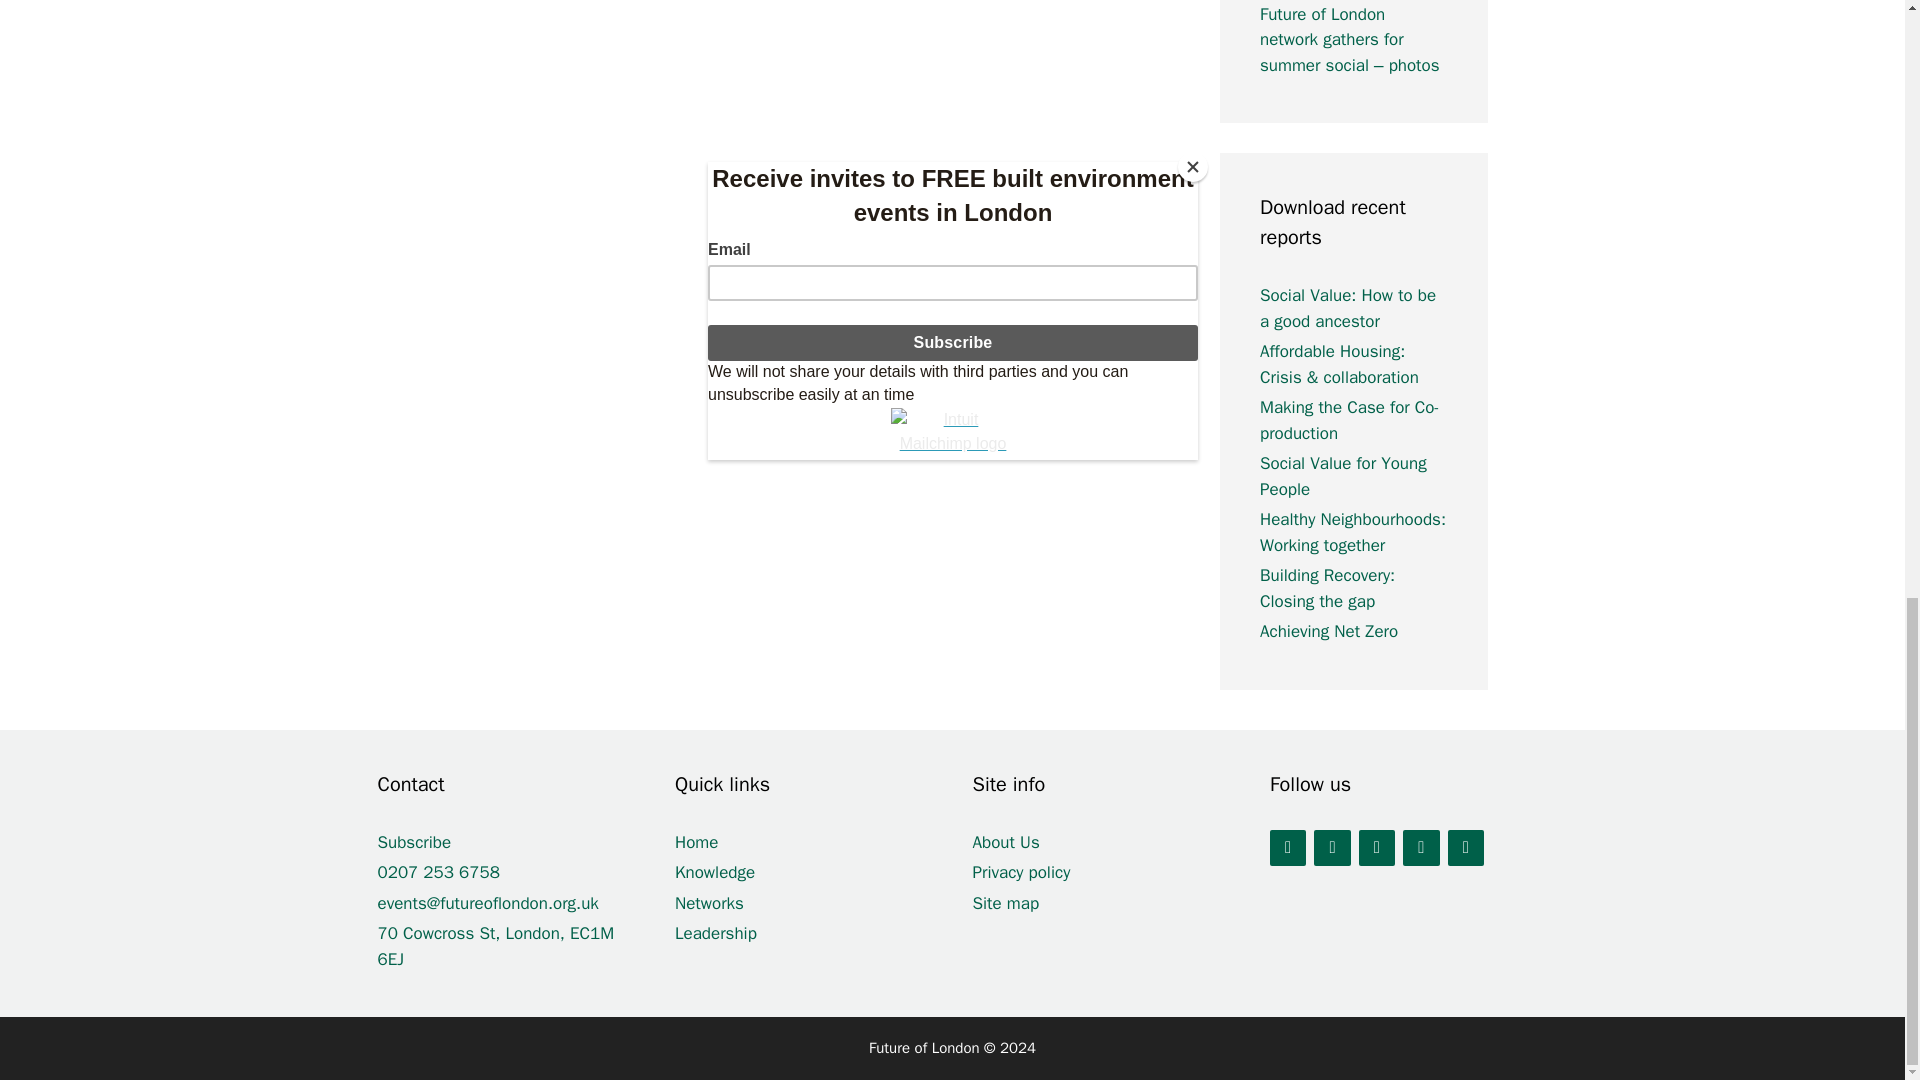  Describe the element at coordinates (1377, 847) in the screenshot. I see `YouTube` at that location.